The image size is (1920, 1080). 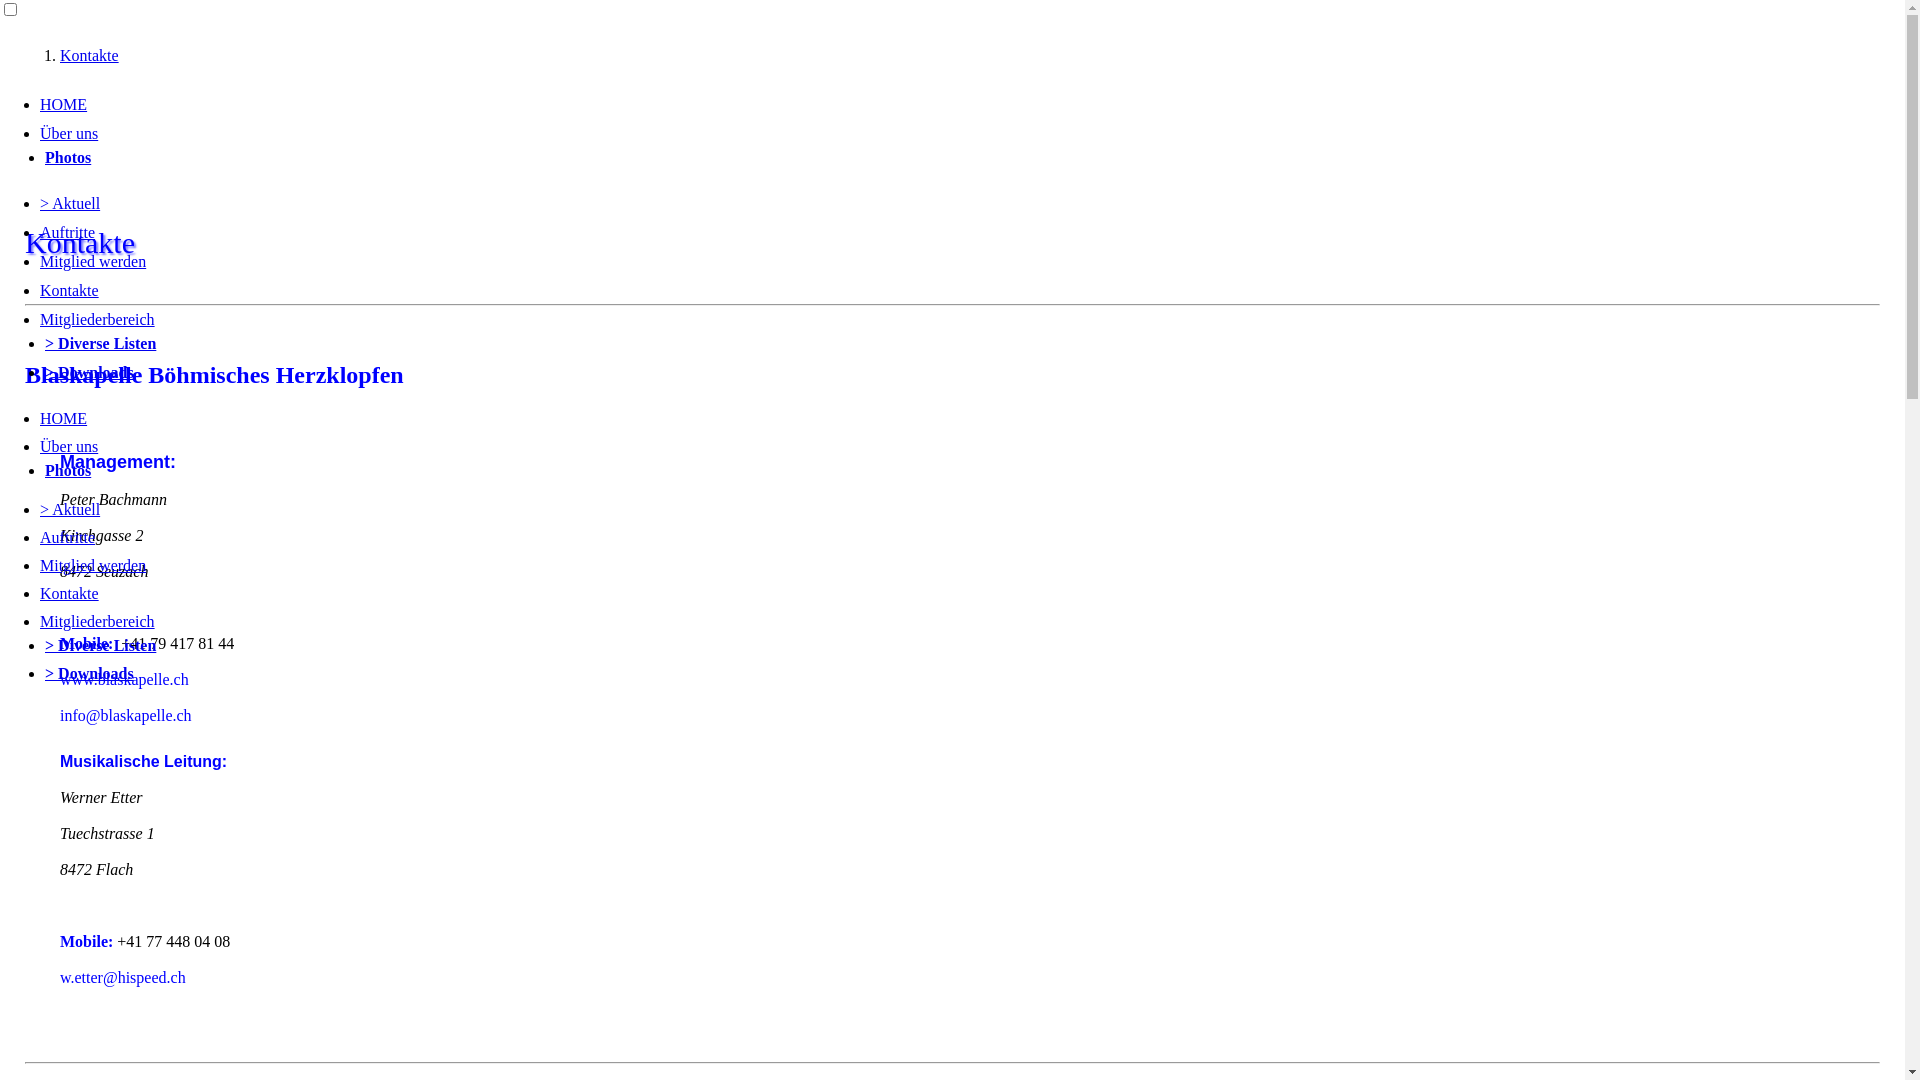 I want to click on Photos, so click(x=68, y=158).